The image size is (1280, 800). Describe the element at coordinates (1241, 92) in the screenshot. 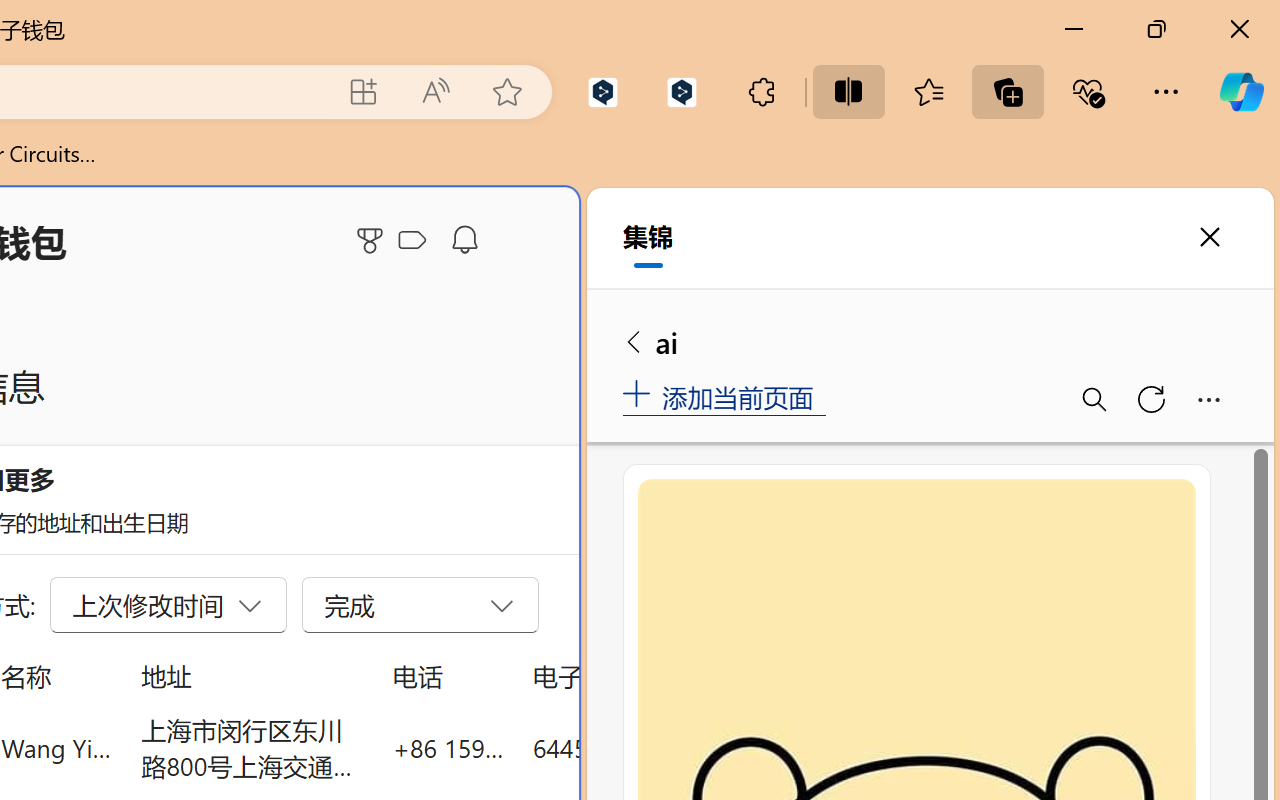

I see `Copilot (Ctrl+Shift+.)` at that location.